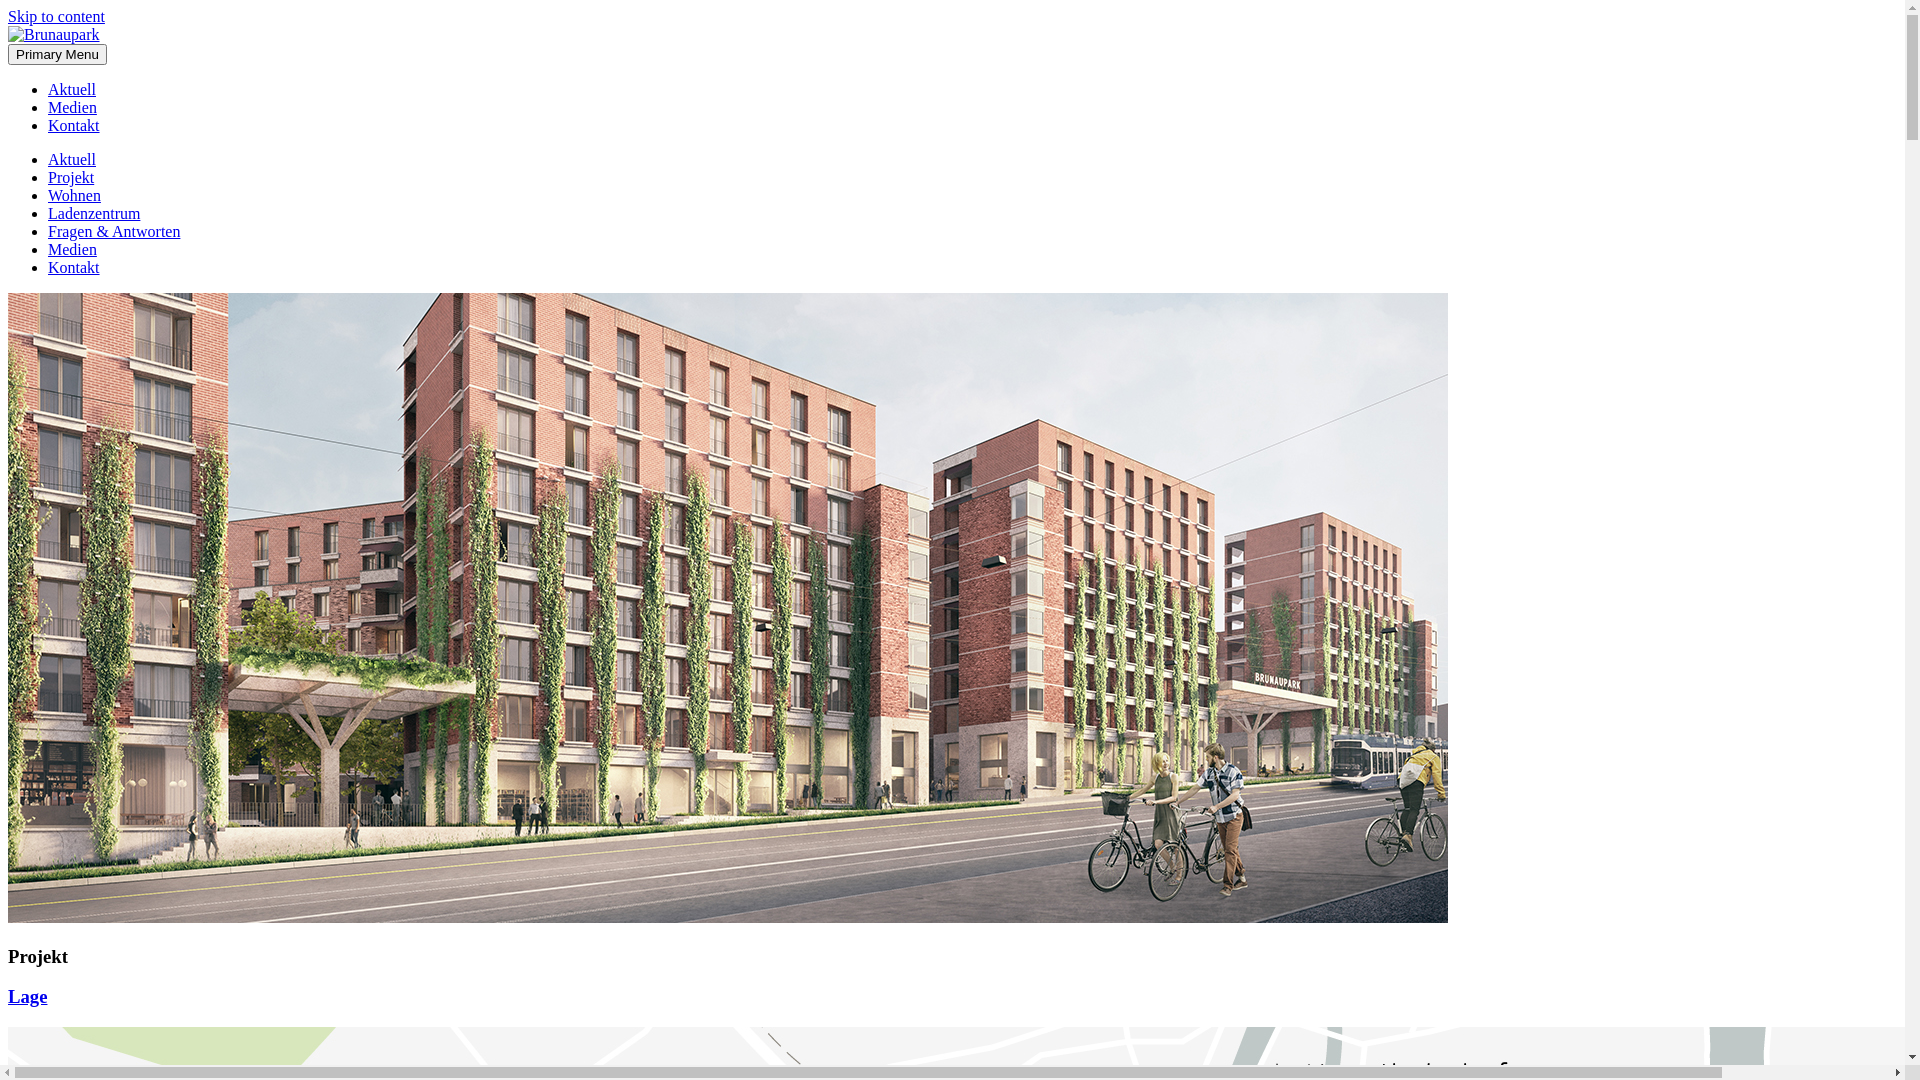  What do you see at coordinates (72, 108) in the screenshot?
I see `Medien` at bounding box center [72, 108].